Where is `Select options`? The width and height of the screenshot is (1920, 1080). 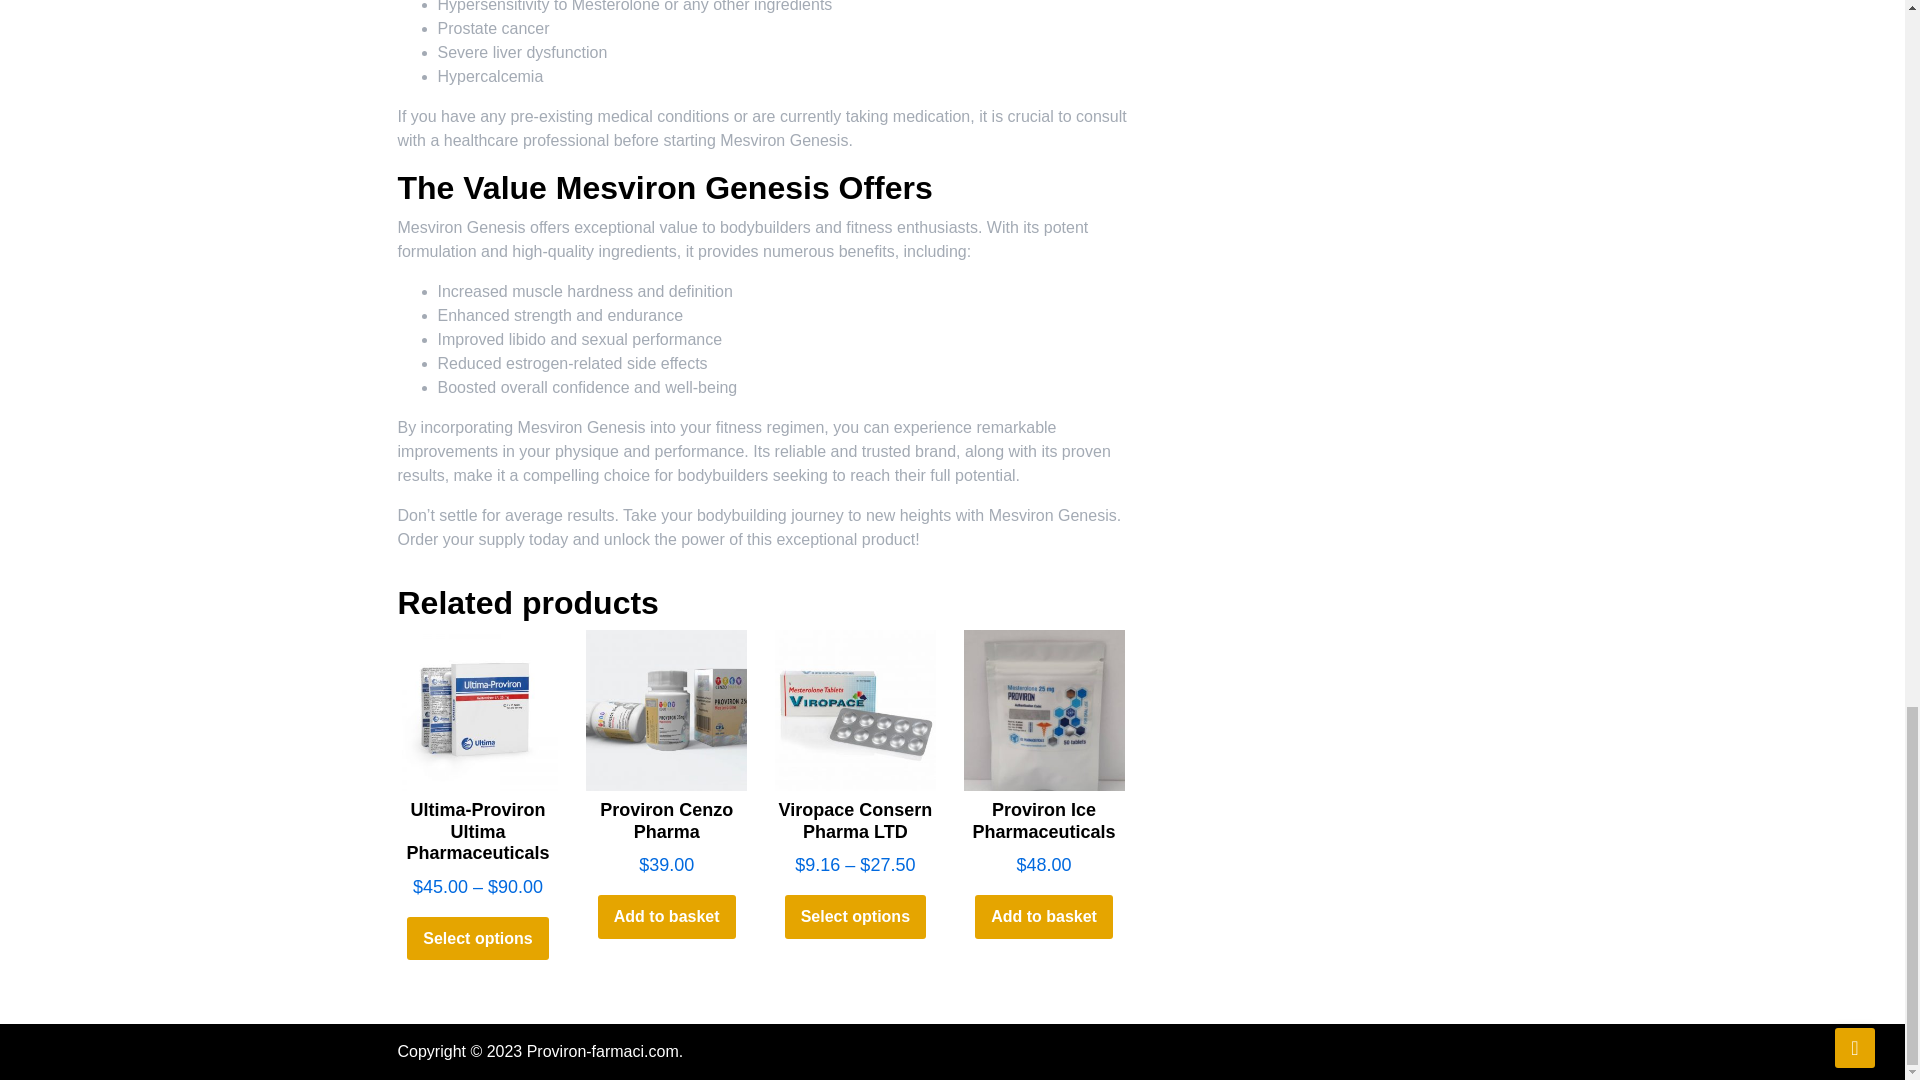
Select options is located at coordinates (855, 916).